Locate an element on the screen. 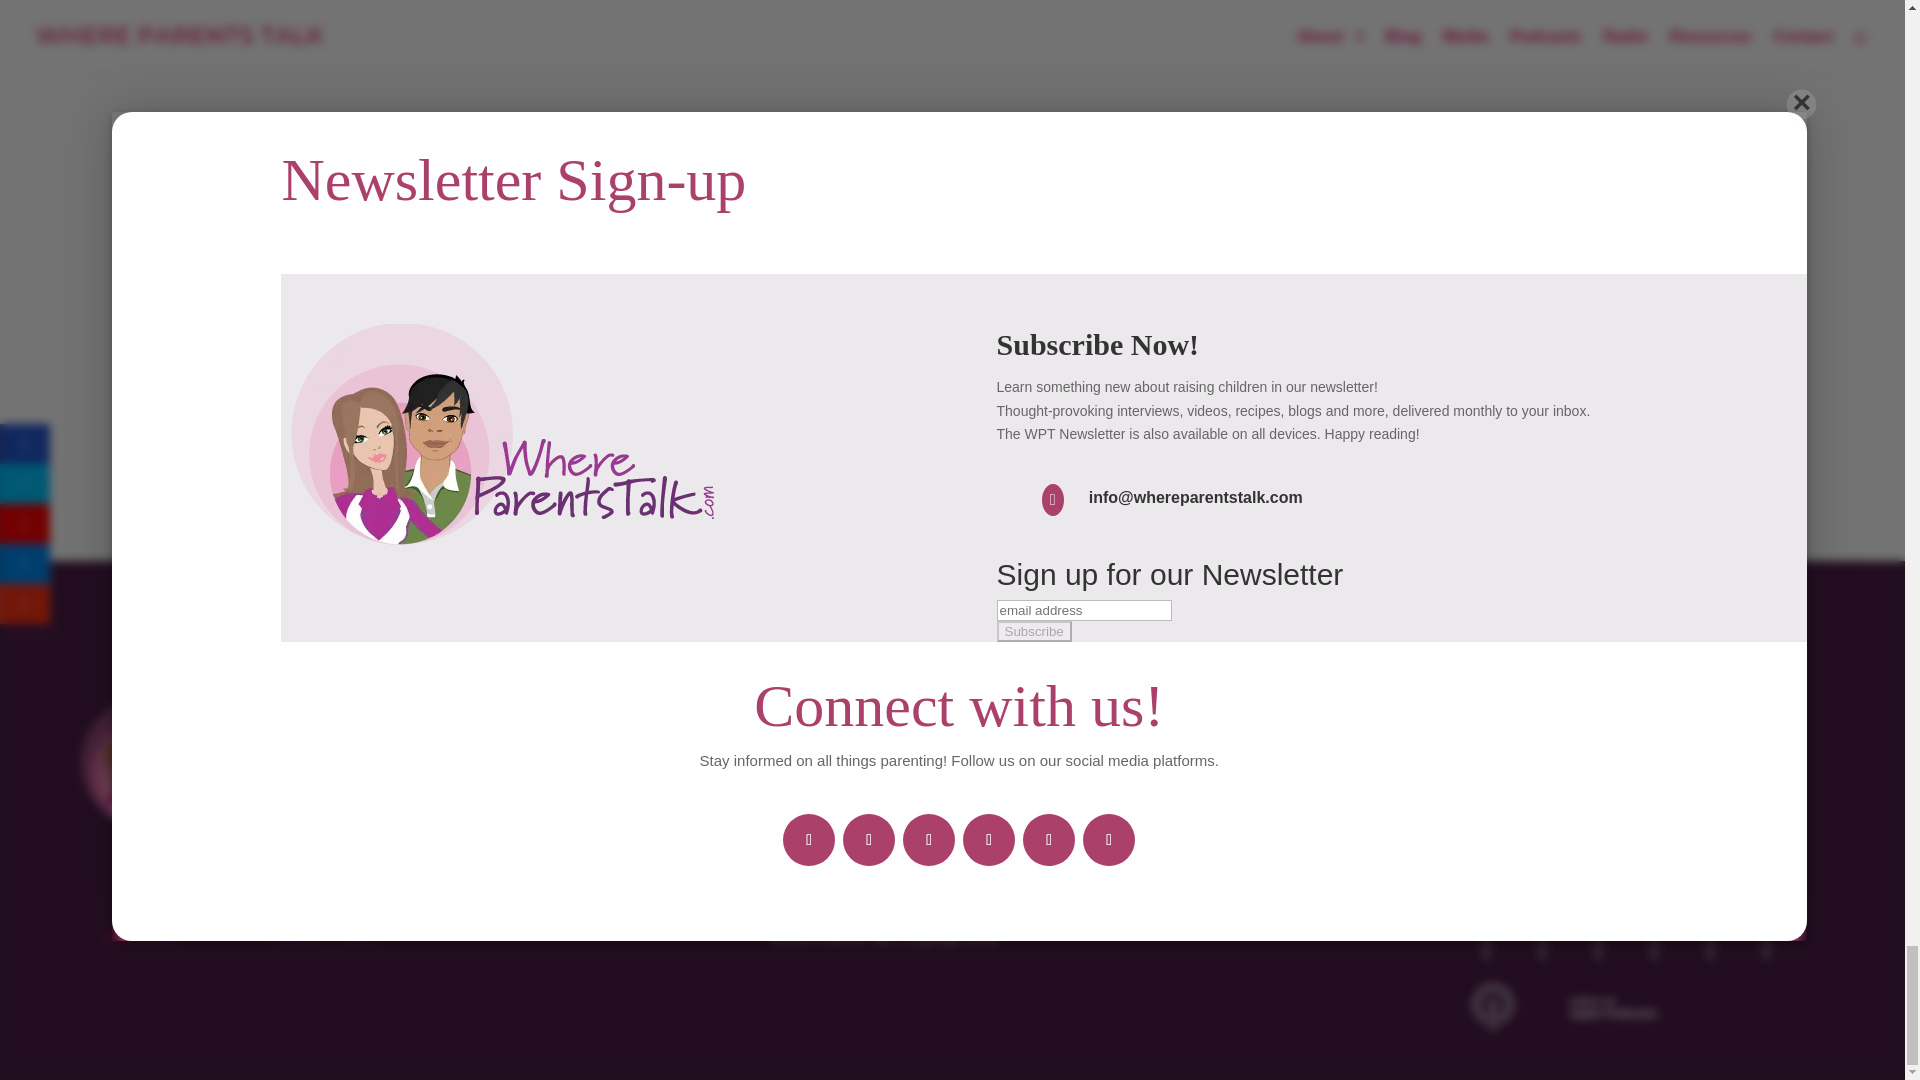 The height and width of the screenshot is (1080, 1920). Follow on Instagram is located at coordinates (1711, 950).